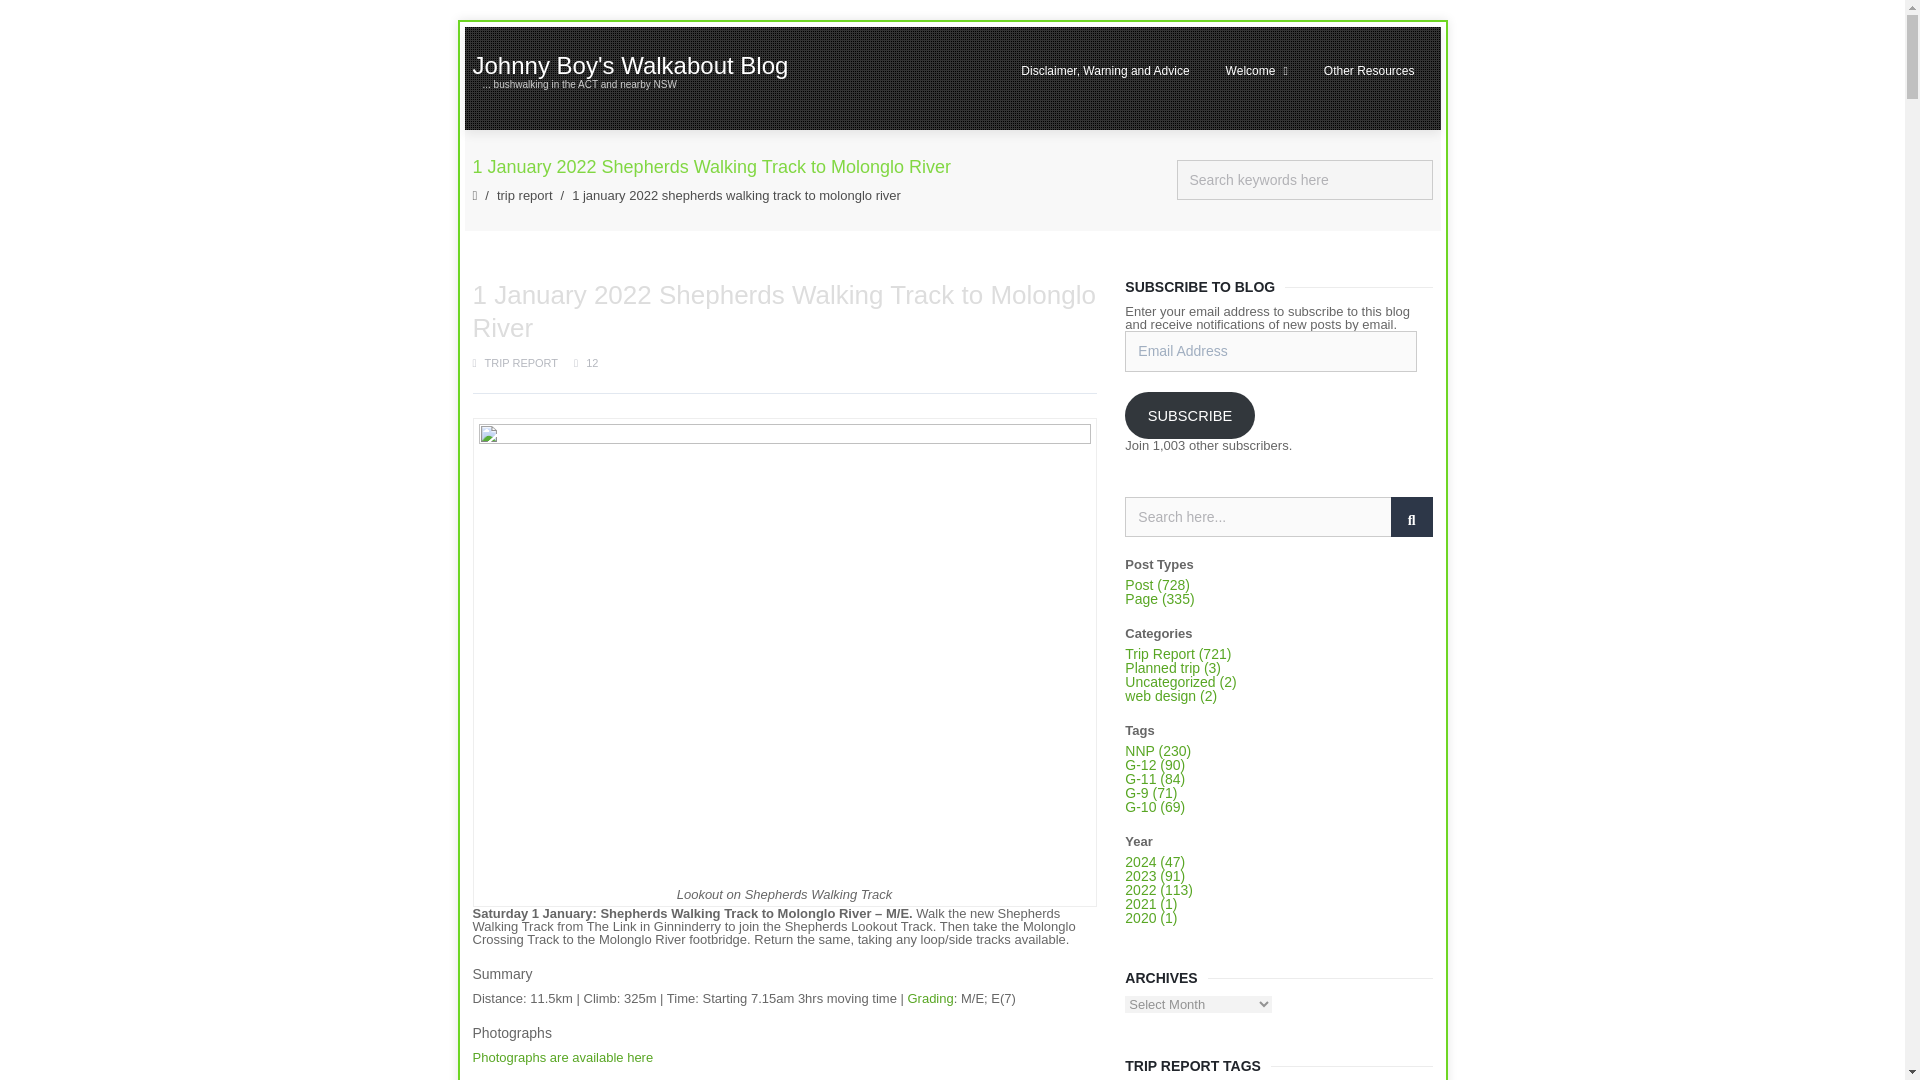 The height and width of the screenshot is (1080, 1920). Describe the element at coordinates (1256, 70) in the screenshot. I see `Welcome` at that location.